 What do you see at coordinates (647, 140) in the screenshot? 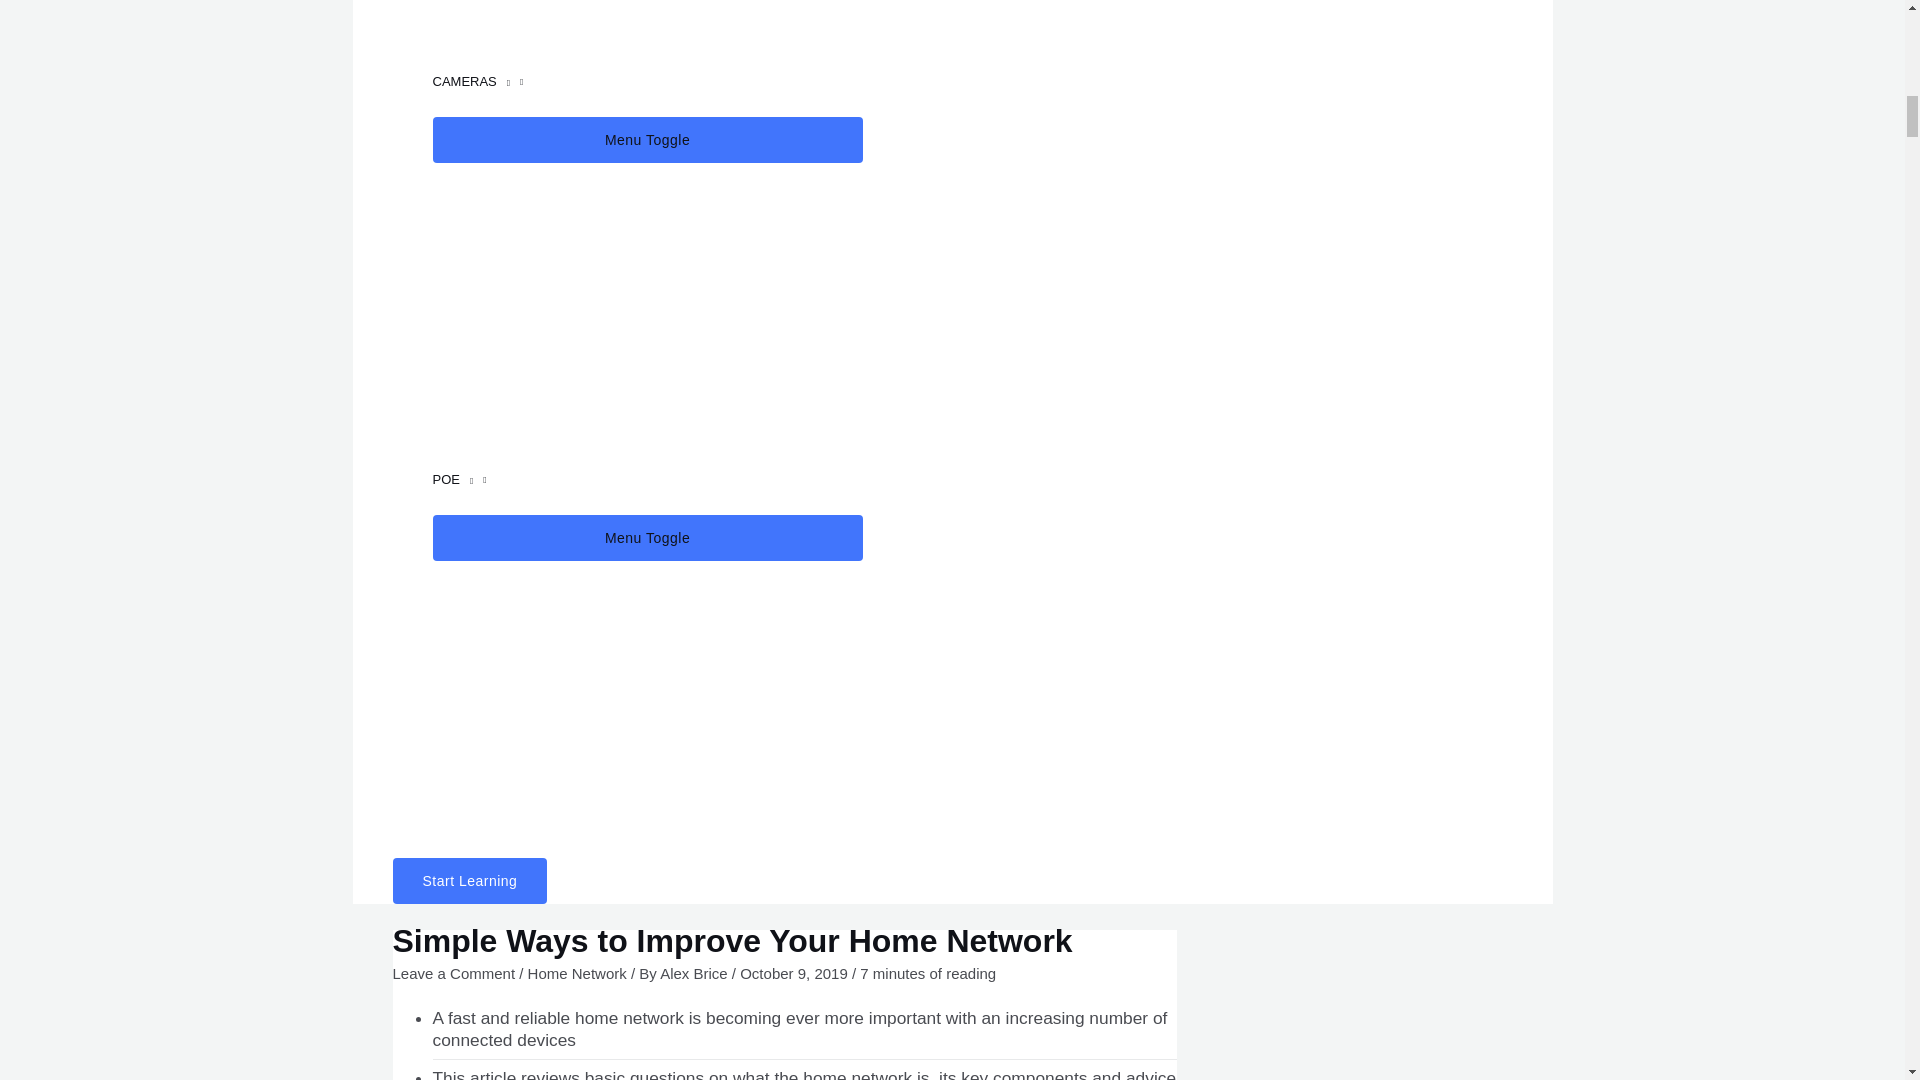
I see `Menu Toggle` at bounding box center [647, 140].